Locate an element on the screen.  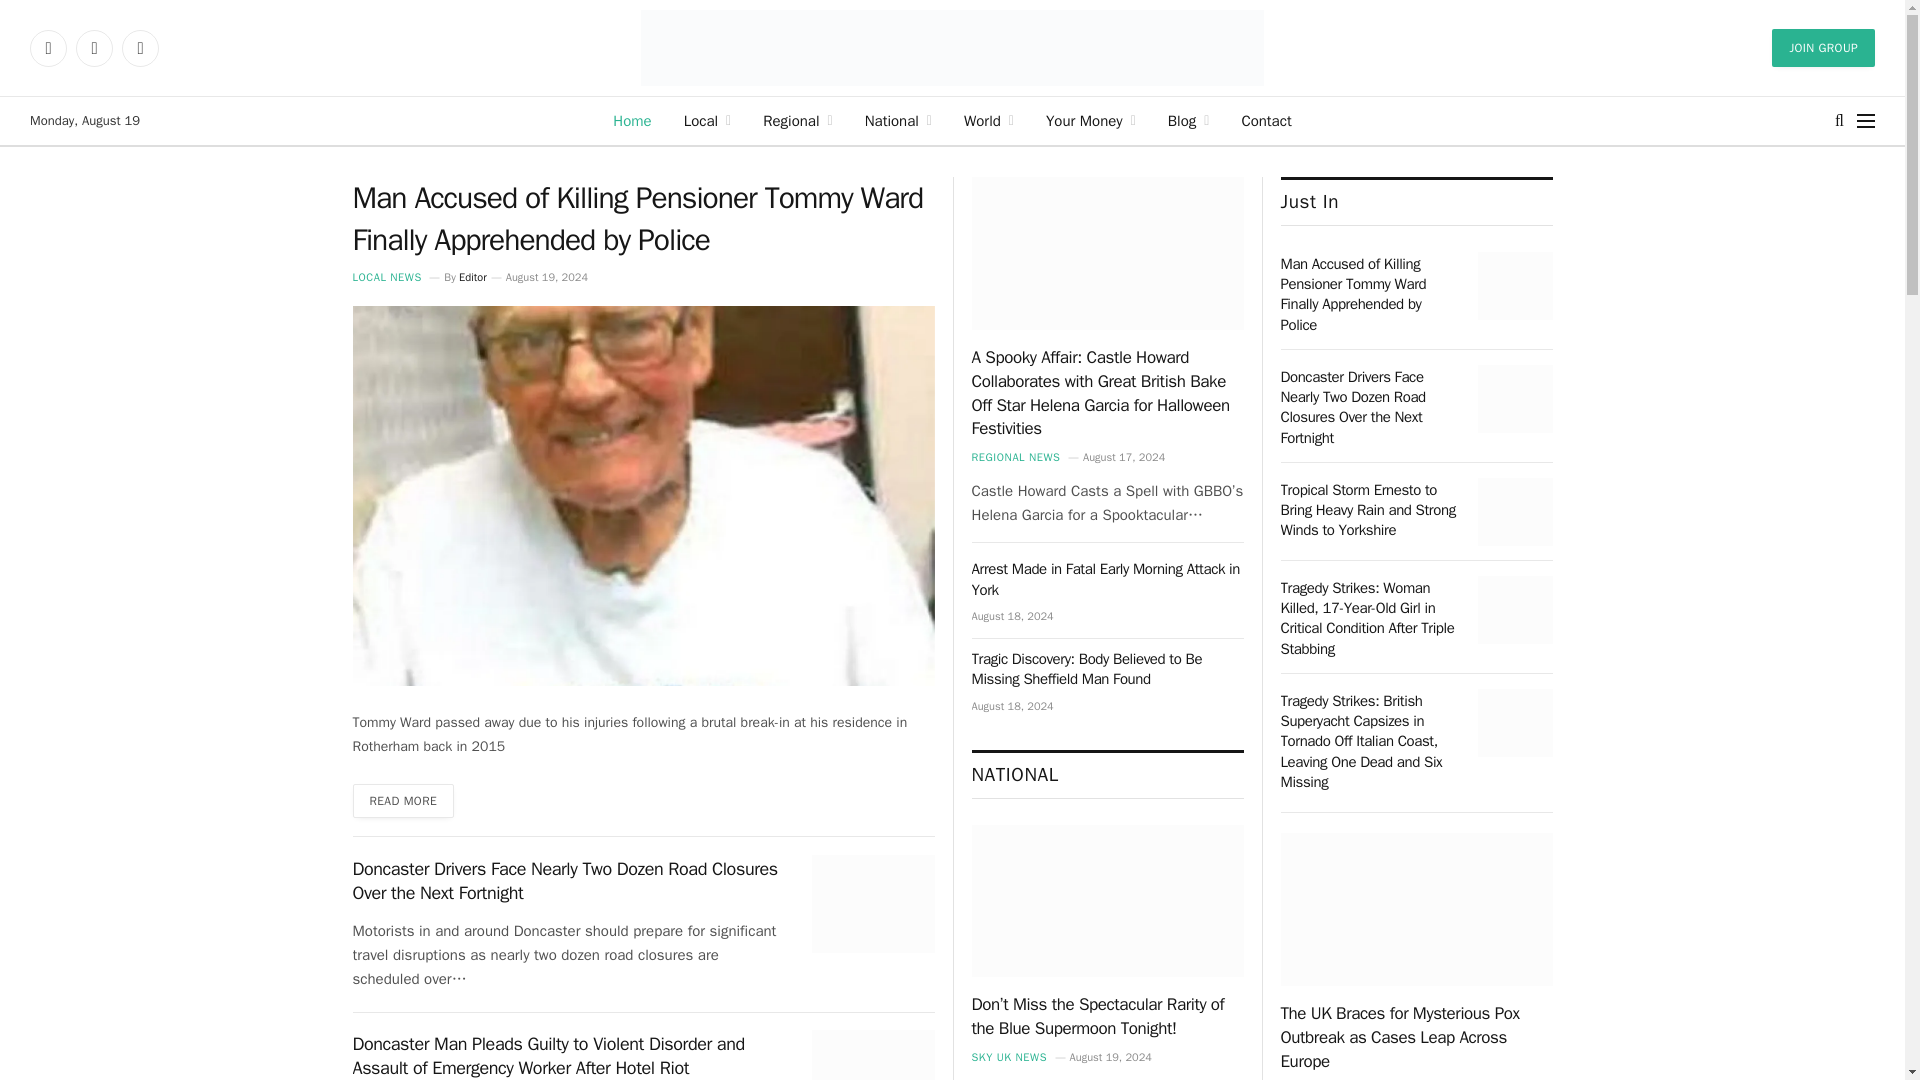
TikTok is located at coordinates (140, 48).